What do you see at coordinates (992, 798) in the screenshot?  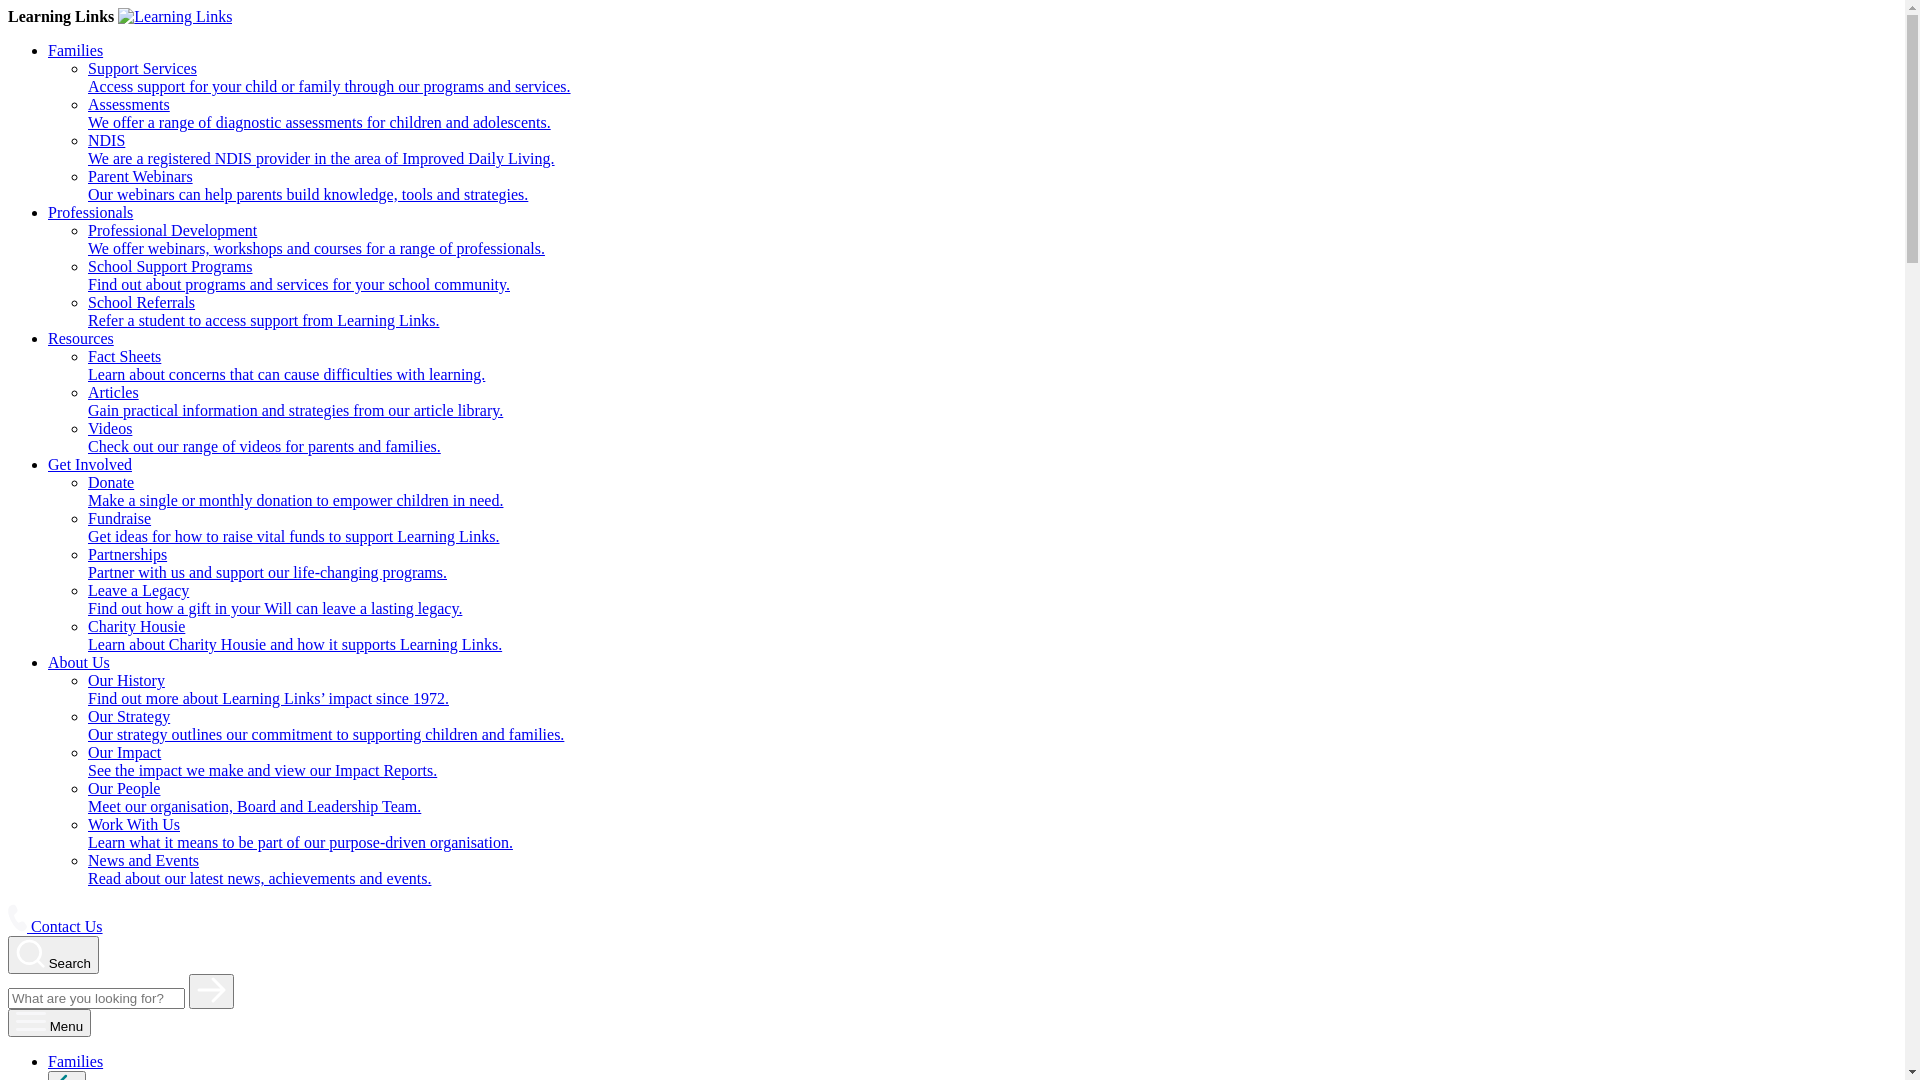 I see `Our People
Meet our organisation, Board and Leadership Team.` at bounding box center [992, 798].